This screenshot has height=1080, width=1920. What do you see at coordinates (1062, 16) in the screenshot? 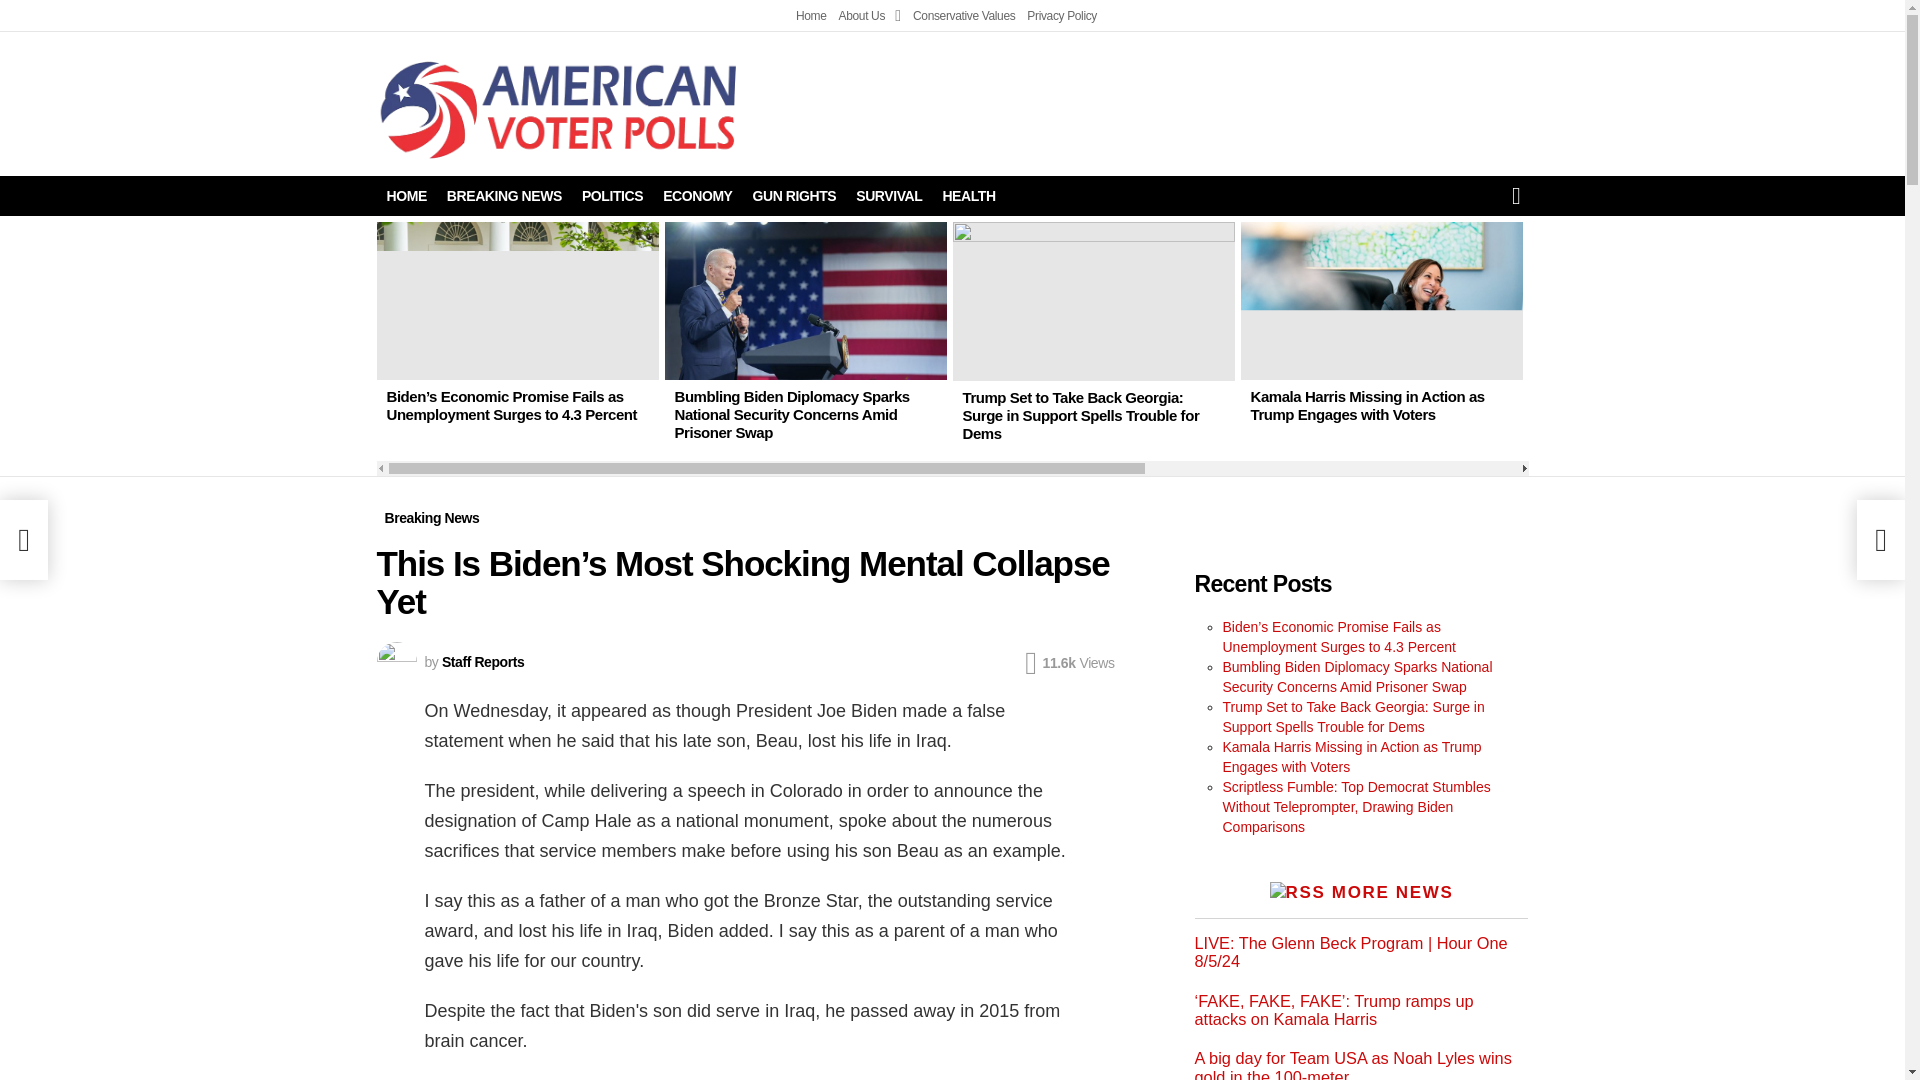
I see `Privacy Policy` at bounding box center [1062, 16].